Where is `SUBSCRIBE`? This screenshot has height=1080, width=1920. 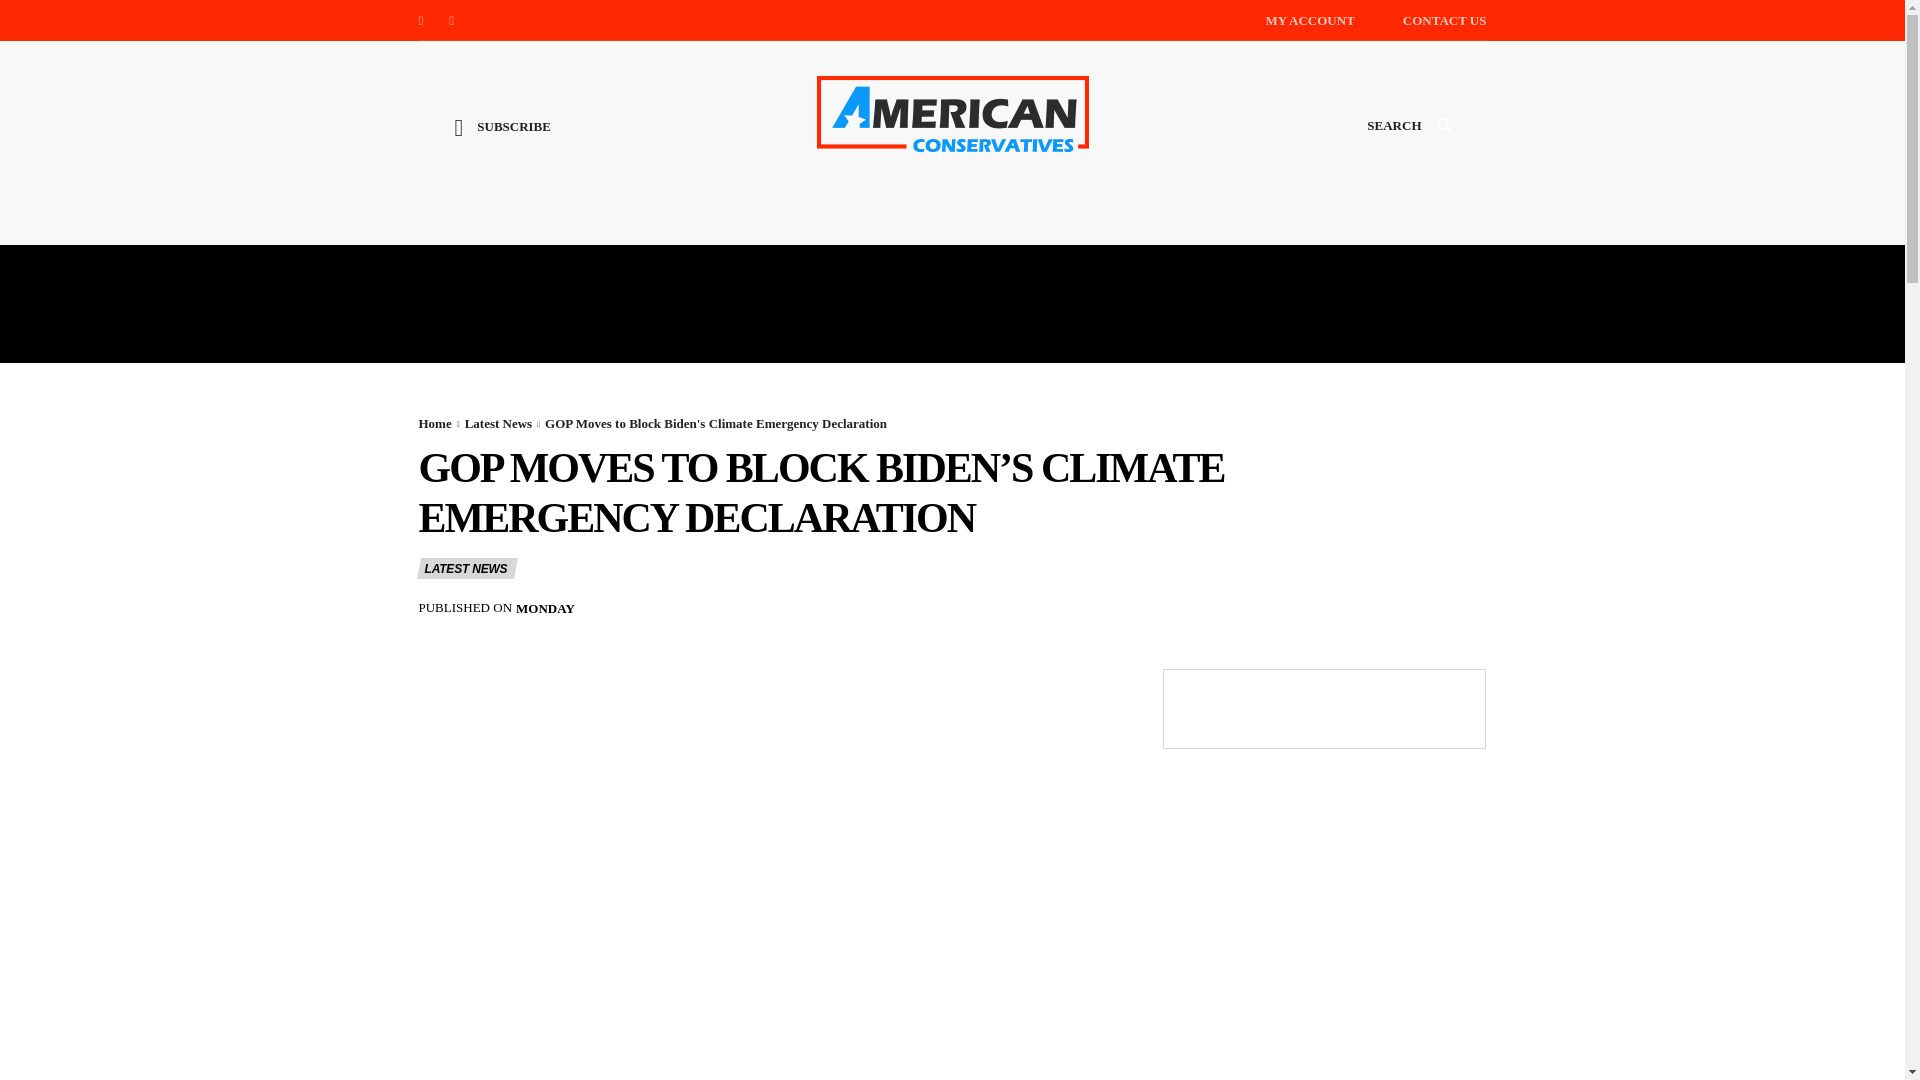
SUBSCRIBE is located at coordinates (502, 142).